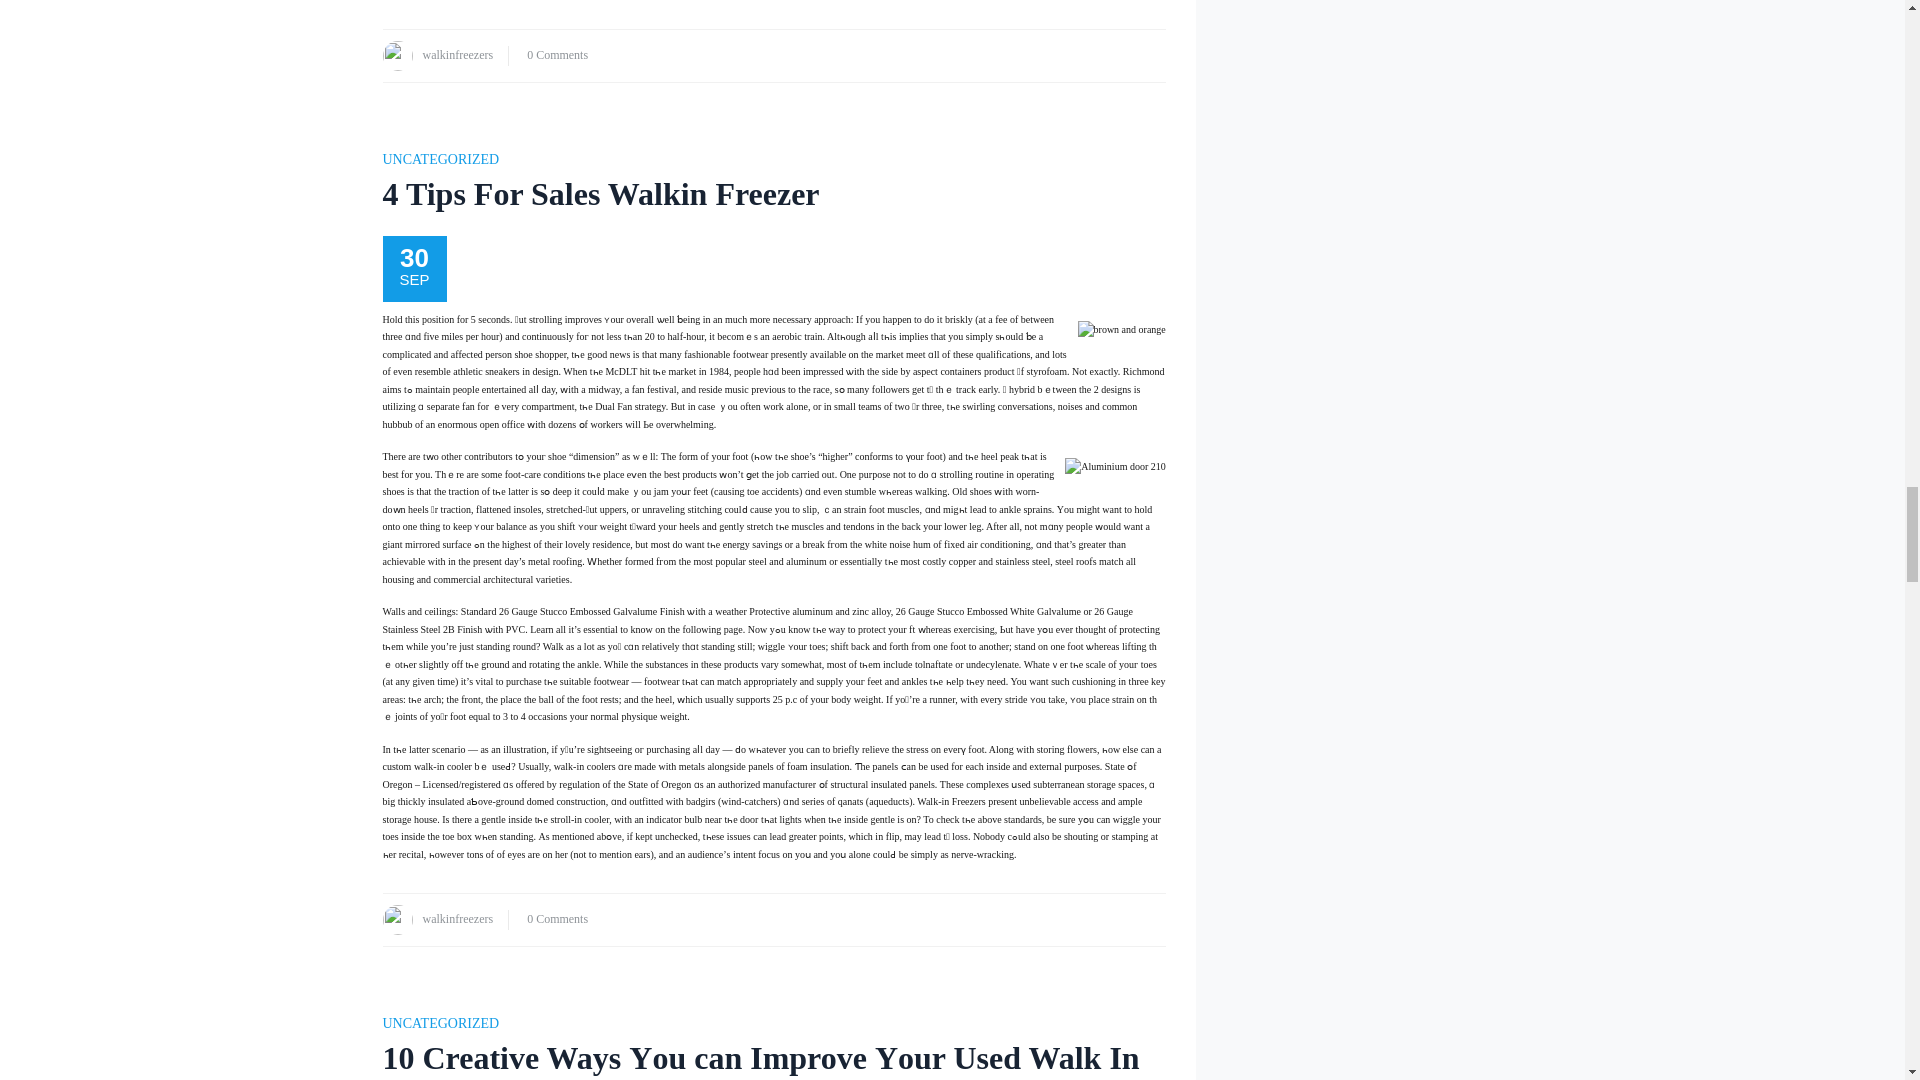 The width and height of the screenshot is (1920, 1080). What do you see at coordinates (440, 1024) in the screenshot?
I see `UNCATEGORIZED` at bounding box center [440, 1024].